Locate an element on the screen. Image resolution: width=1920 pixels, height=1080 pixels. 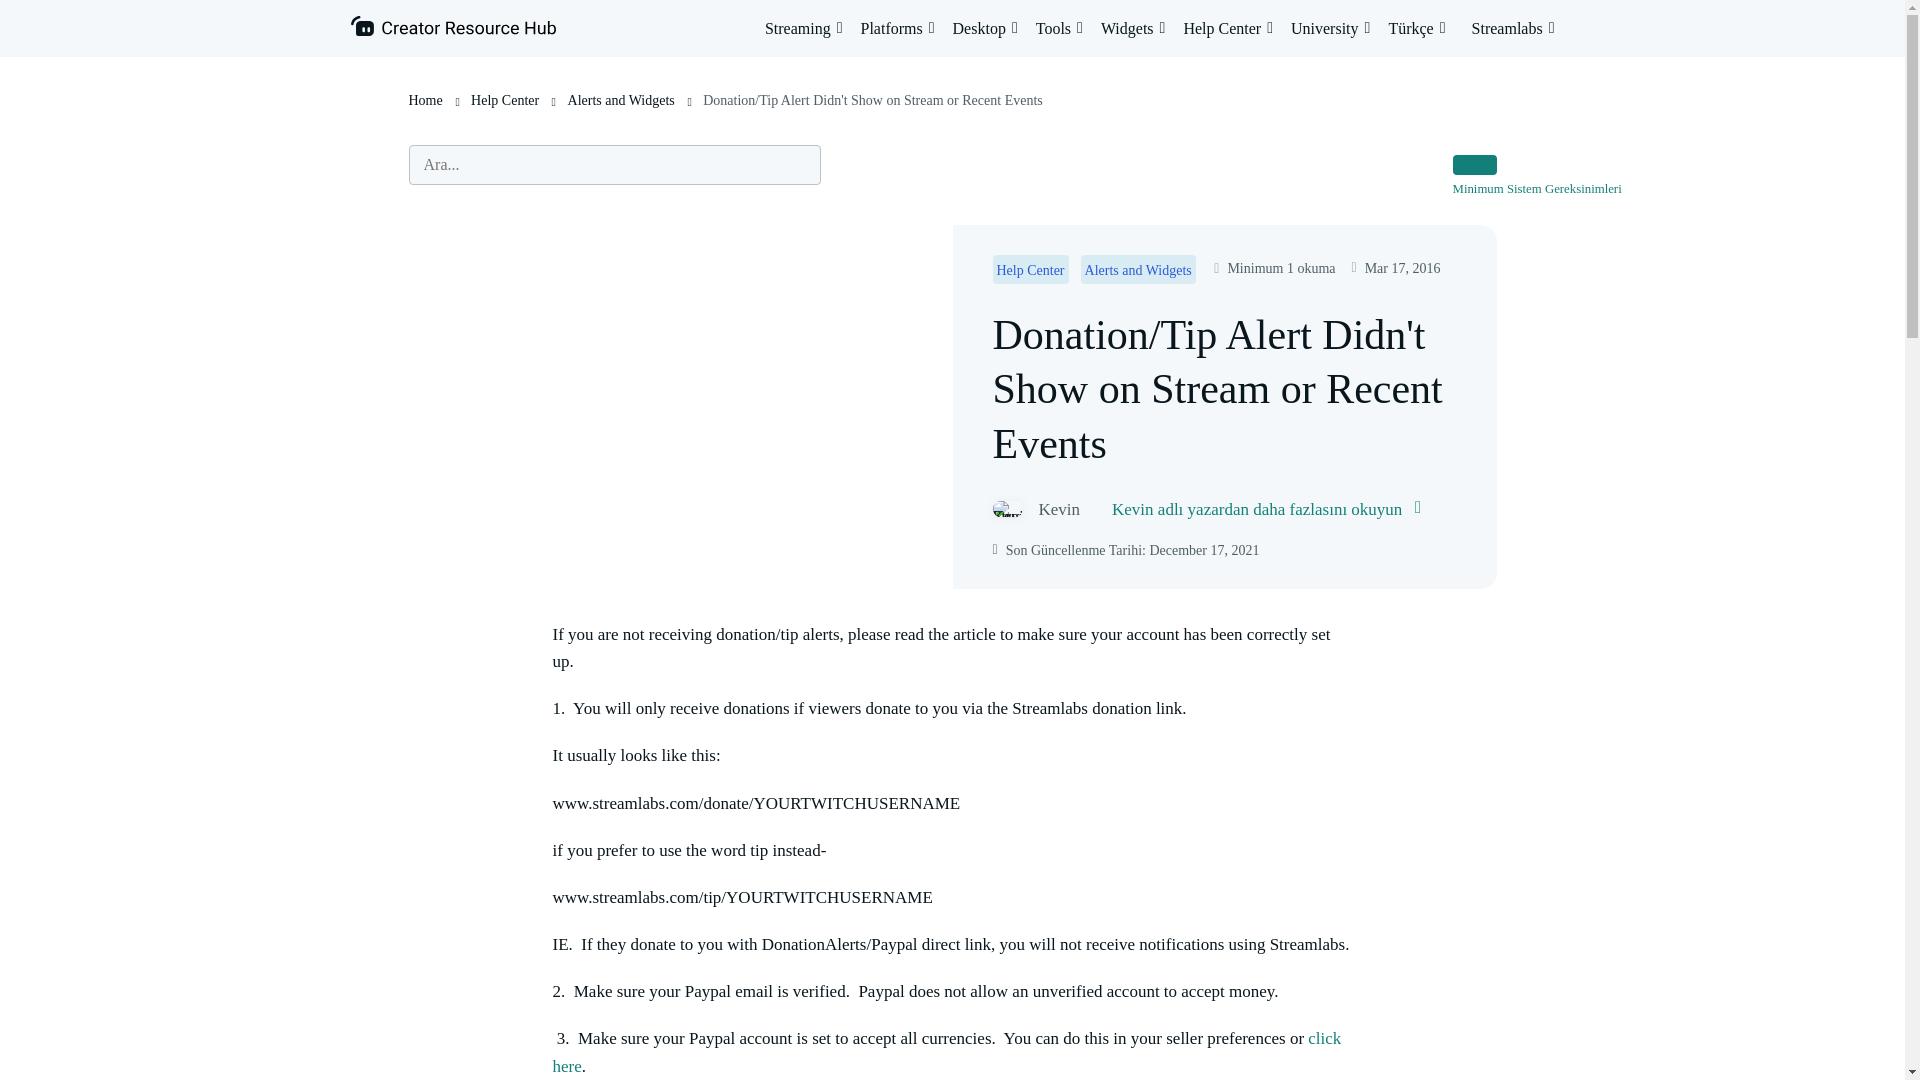
Streaming is located at coordinates (803, 28).